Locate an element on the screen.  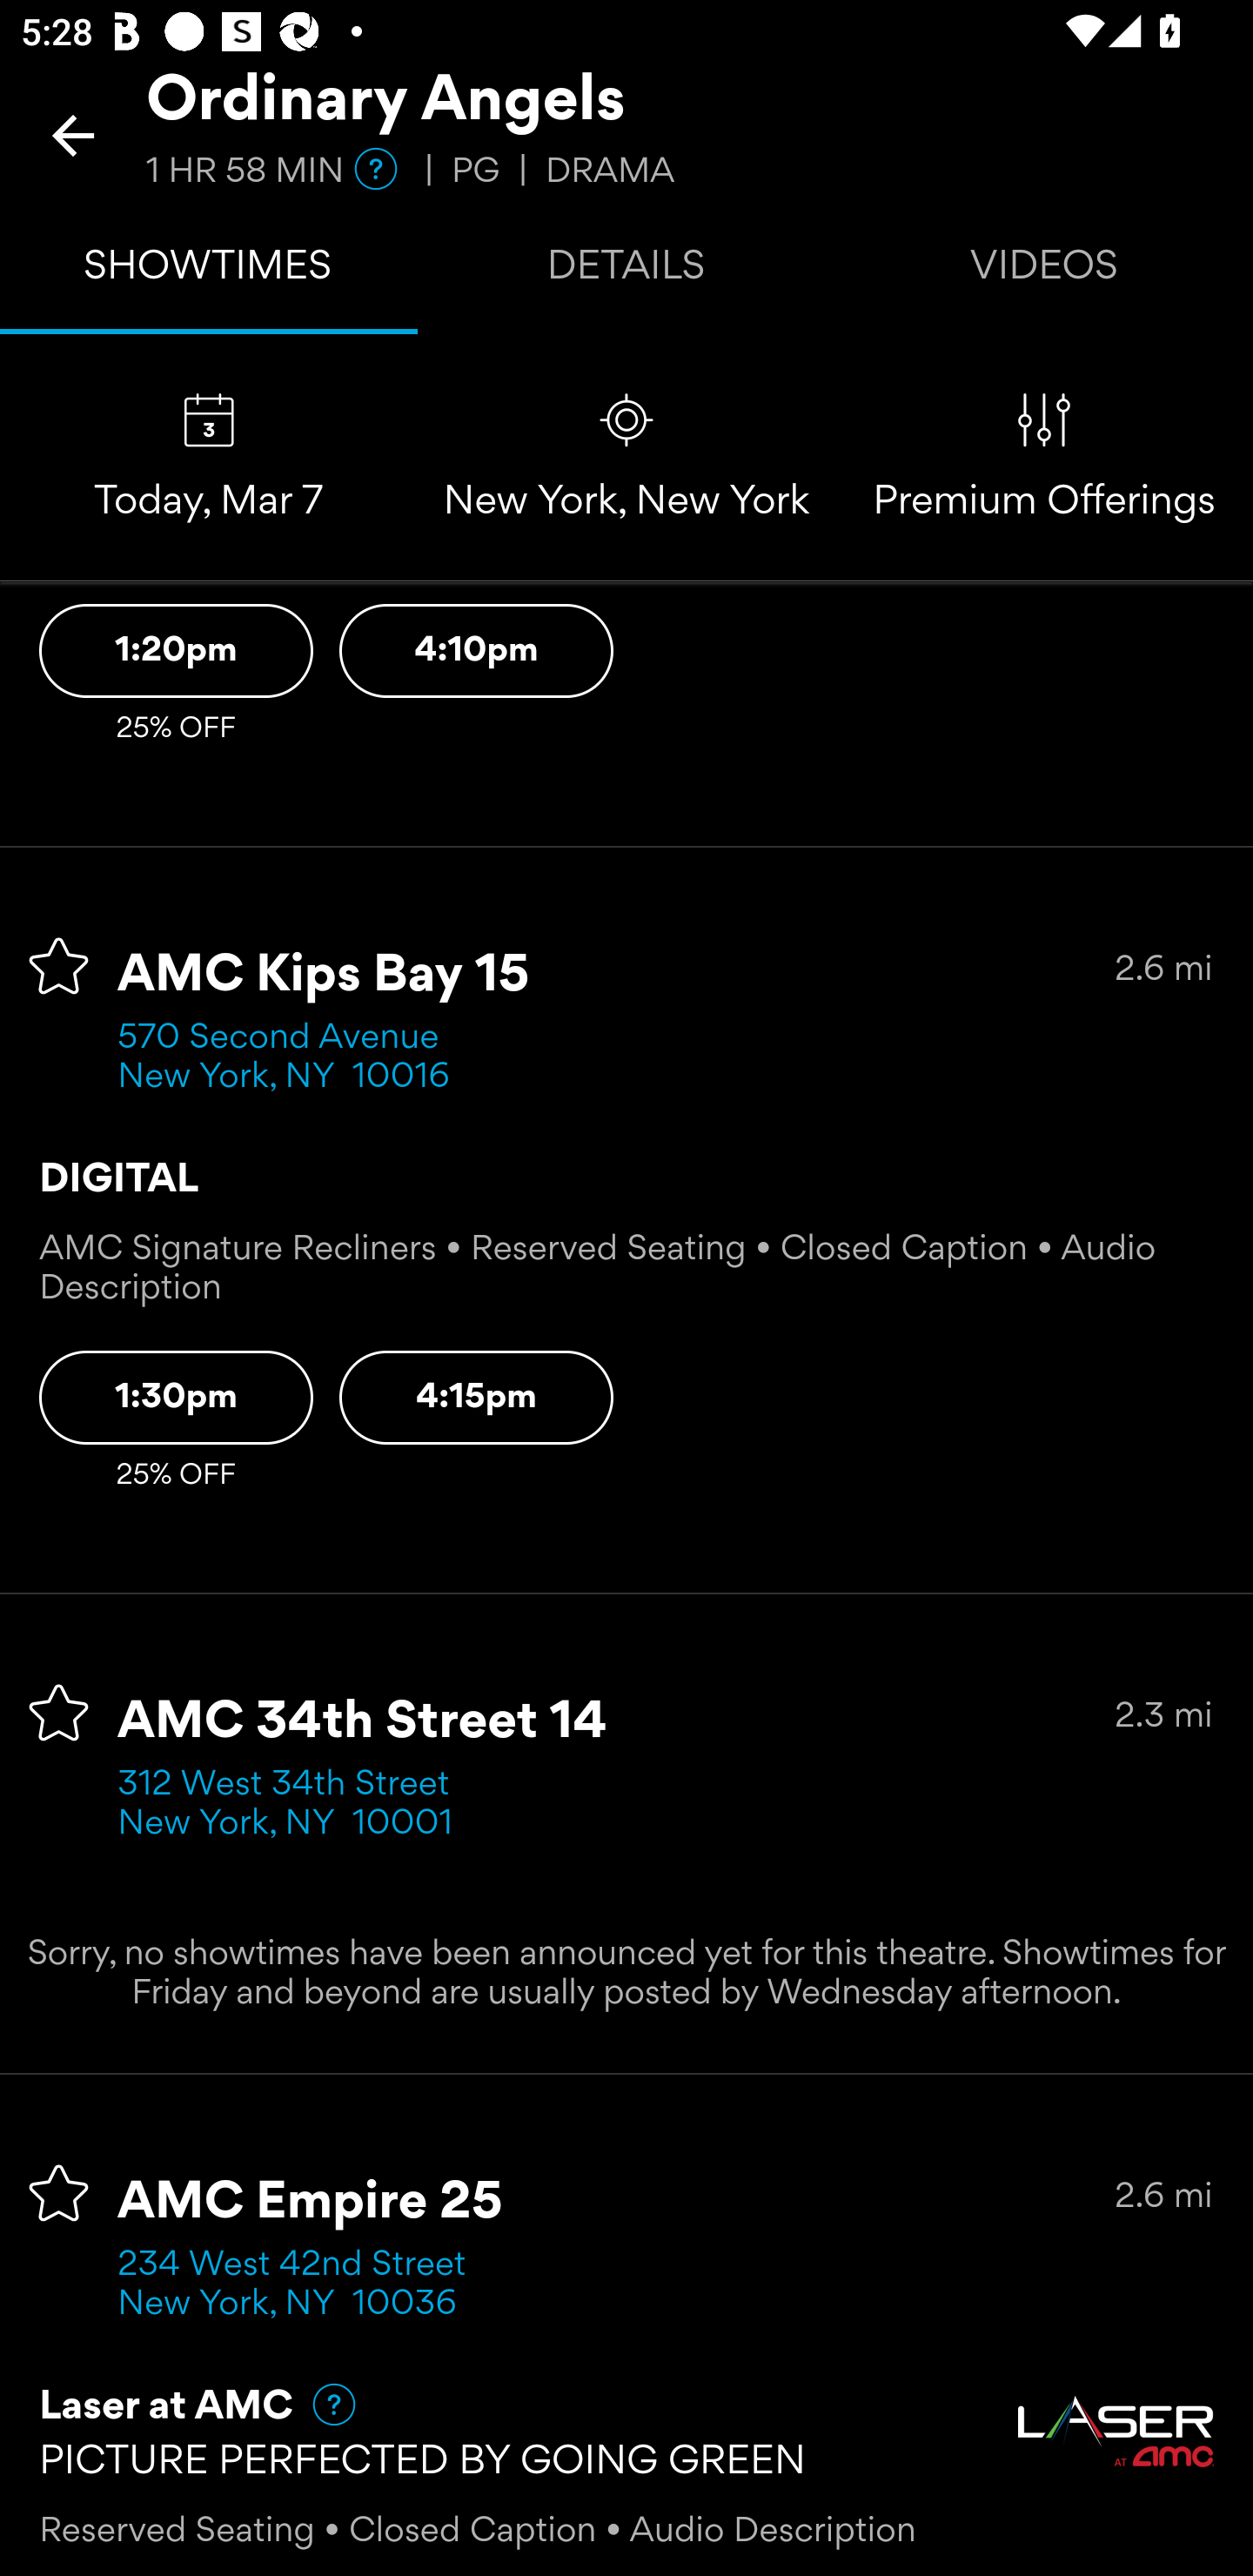
SHOWTIMES
Tab 1 of 3 is located at coordinates (209, 272).